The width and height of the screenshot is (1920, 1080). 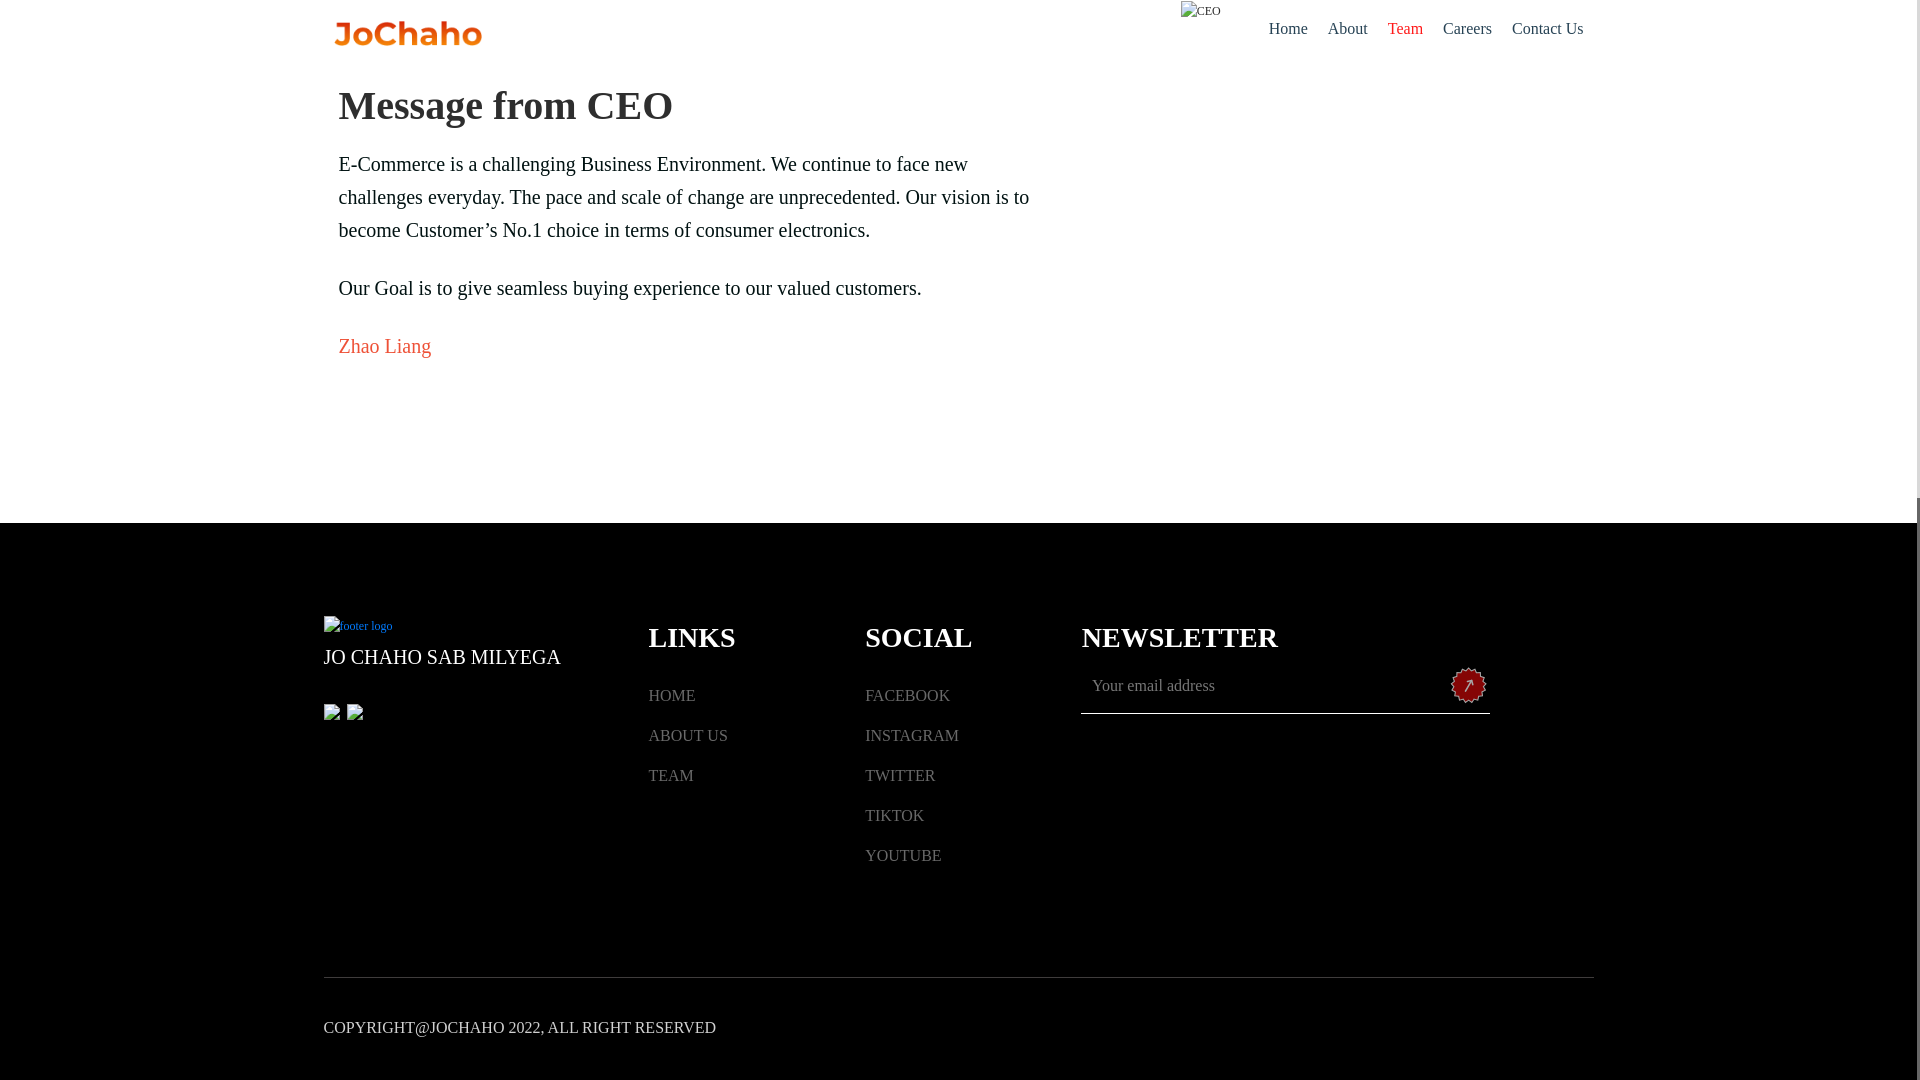 I want to click on TWITTER, so click(x=900, y=775).